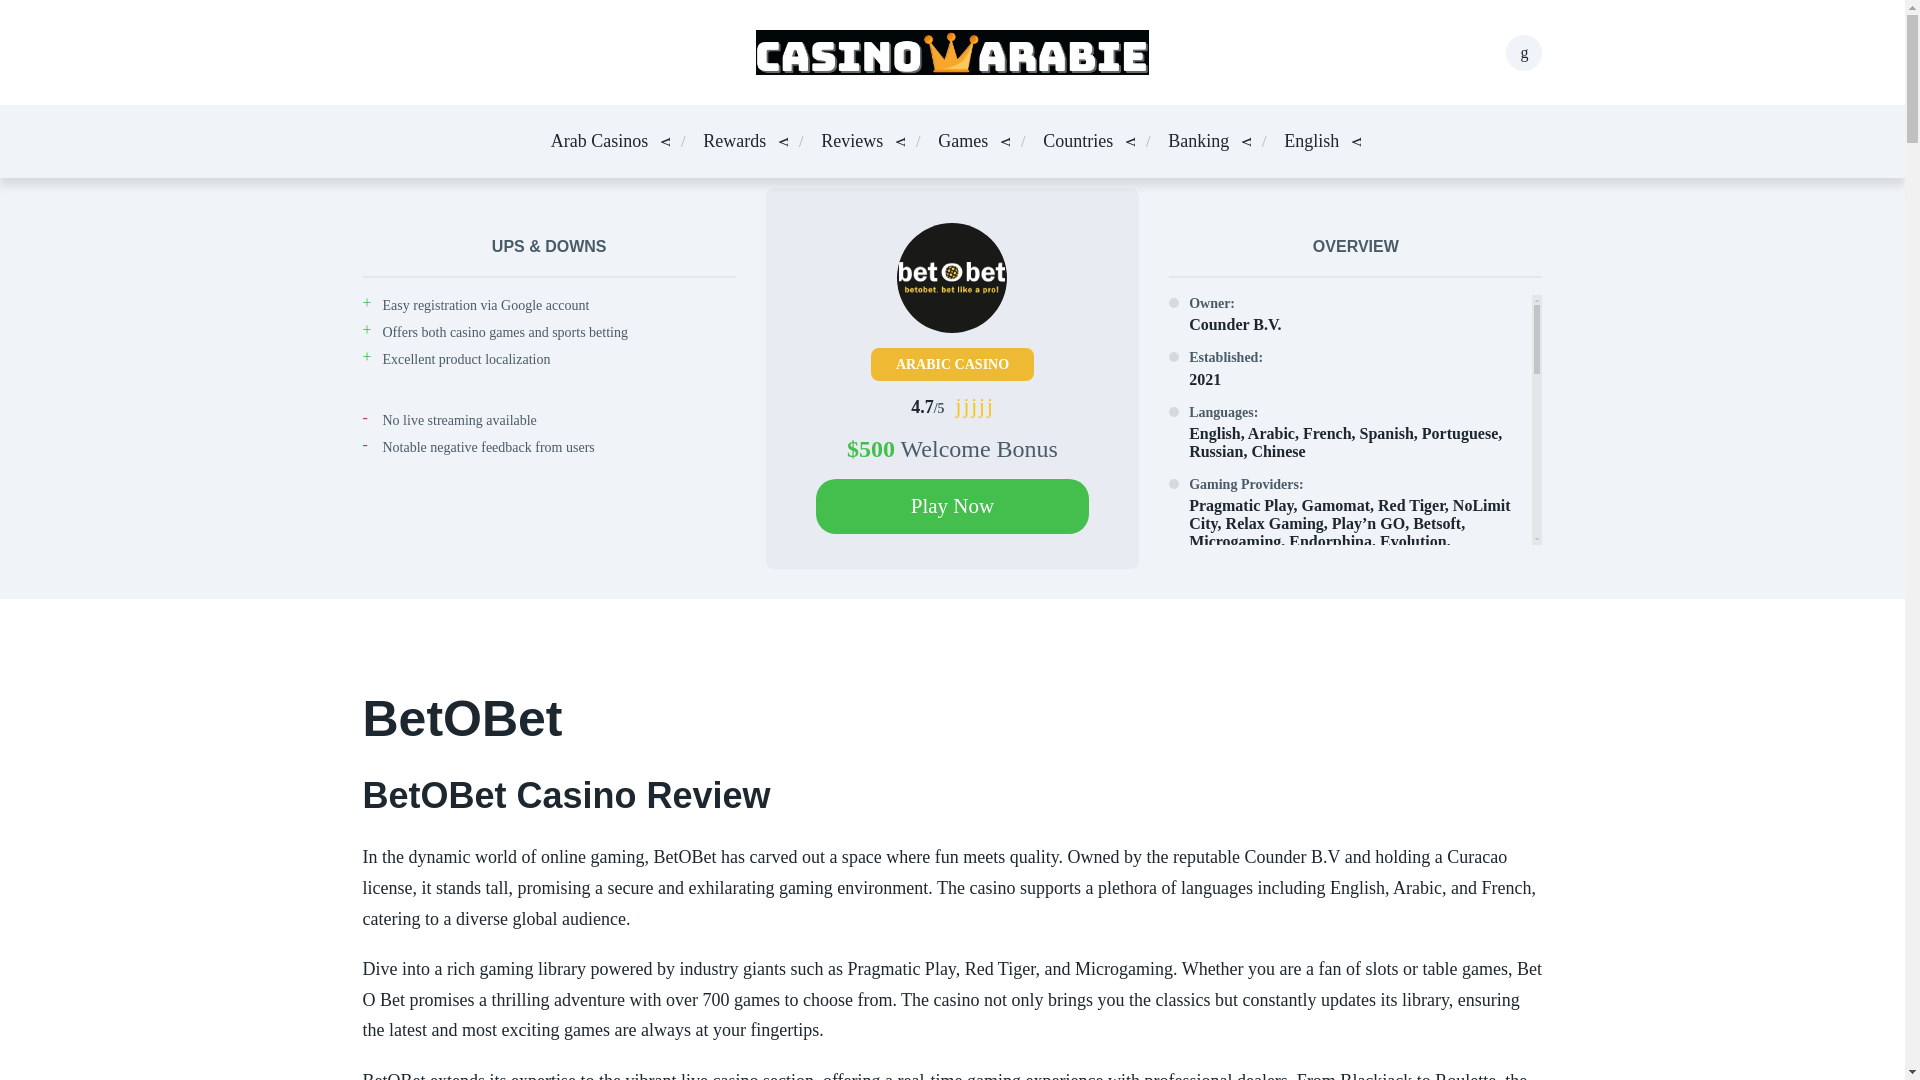  I want to click on English, so click(1311, 142).